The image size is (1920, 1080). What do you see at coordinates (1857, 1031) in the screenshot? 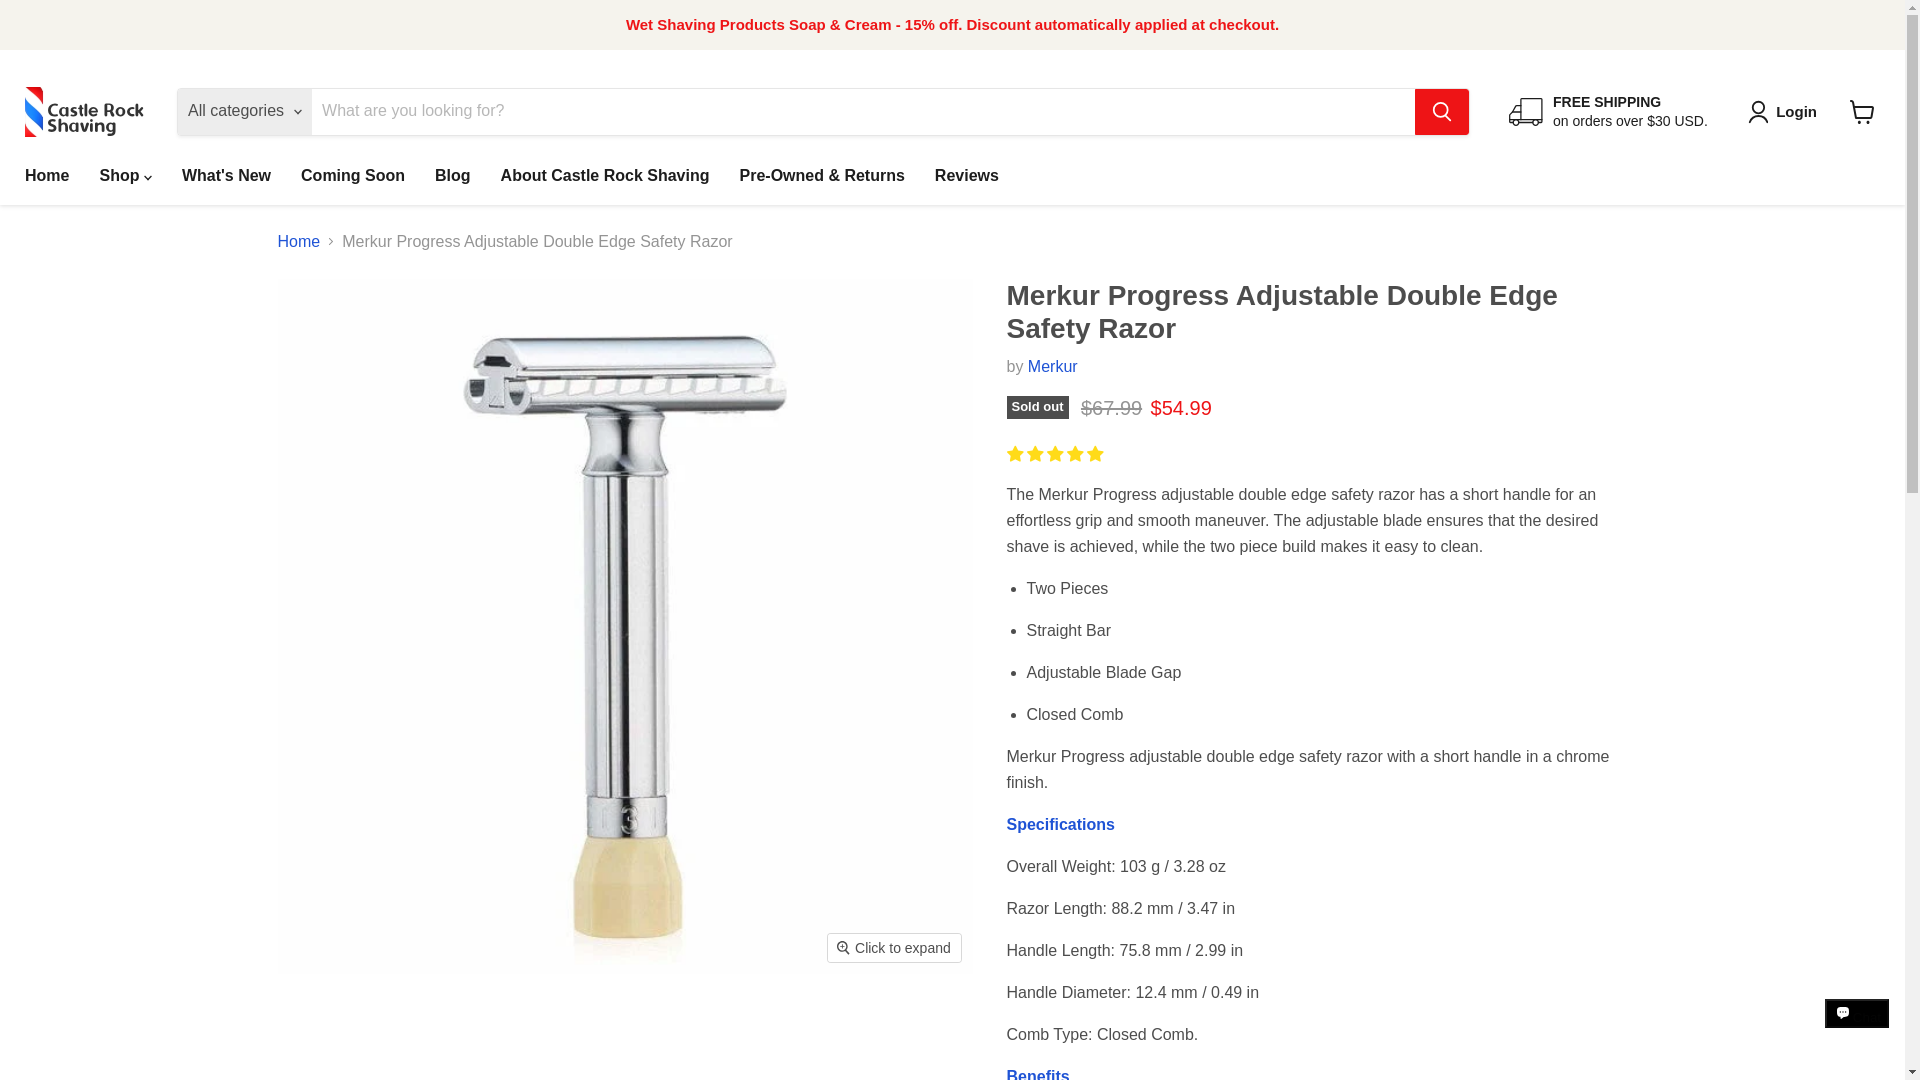
I see `Shopify online store chat` at bounding box center [1857, 1031].